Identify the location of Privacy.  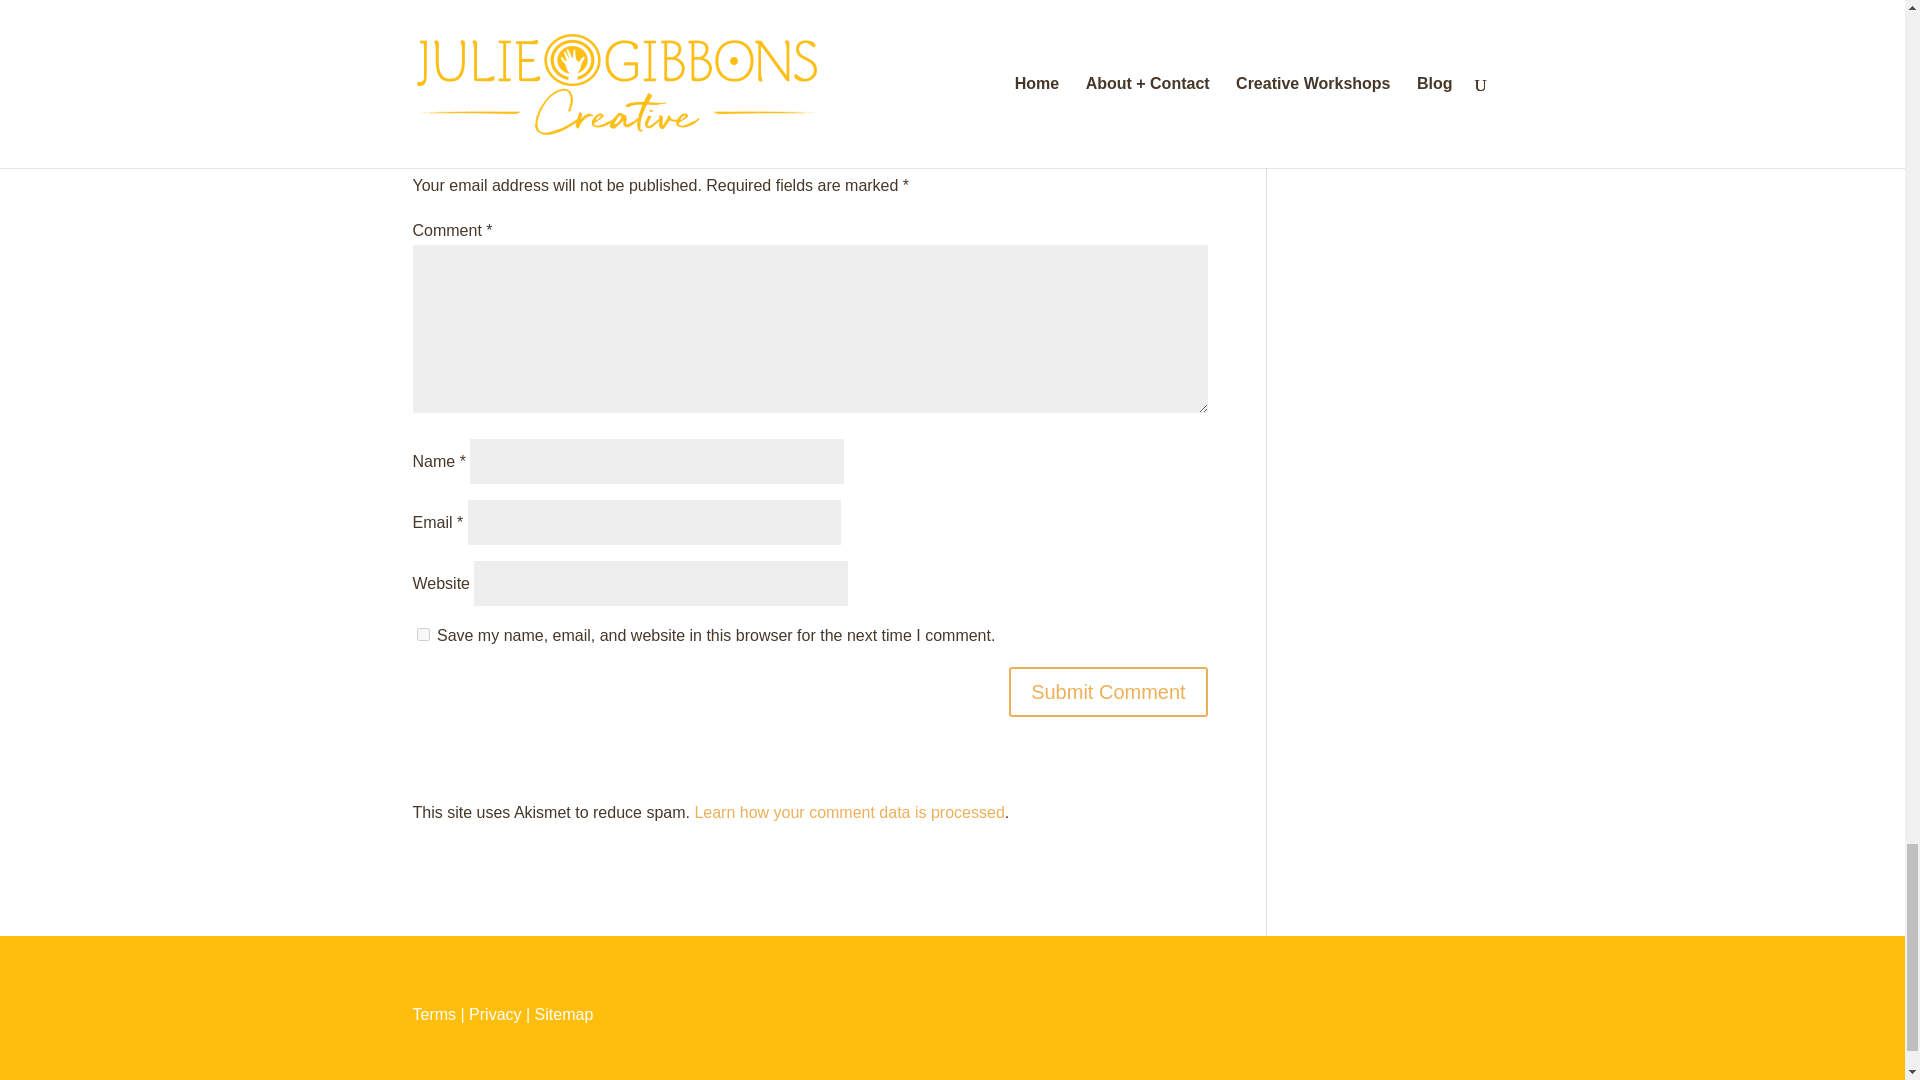
(494, 1014).